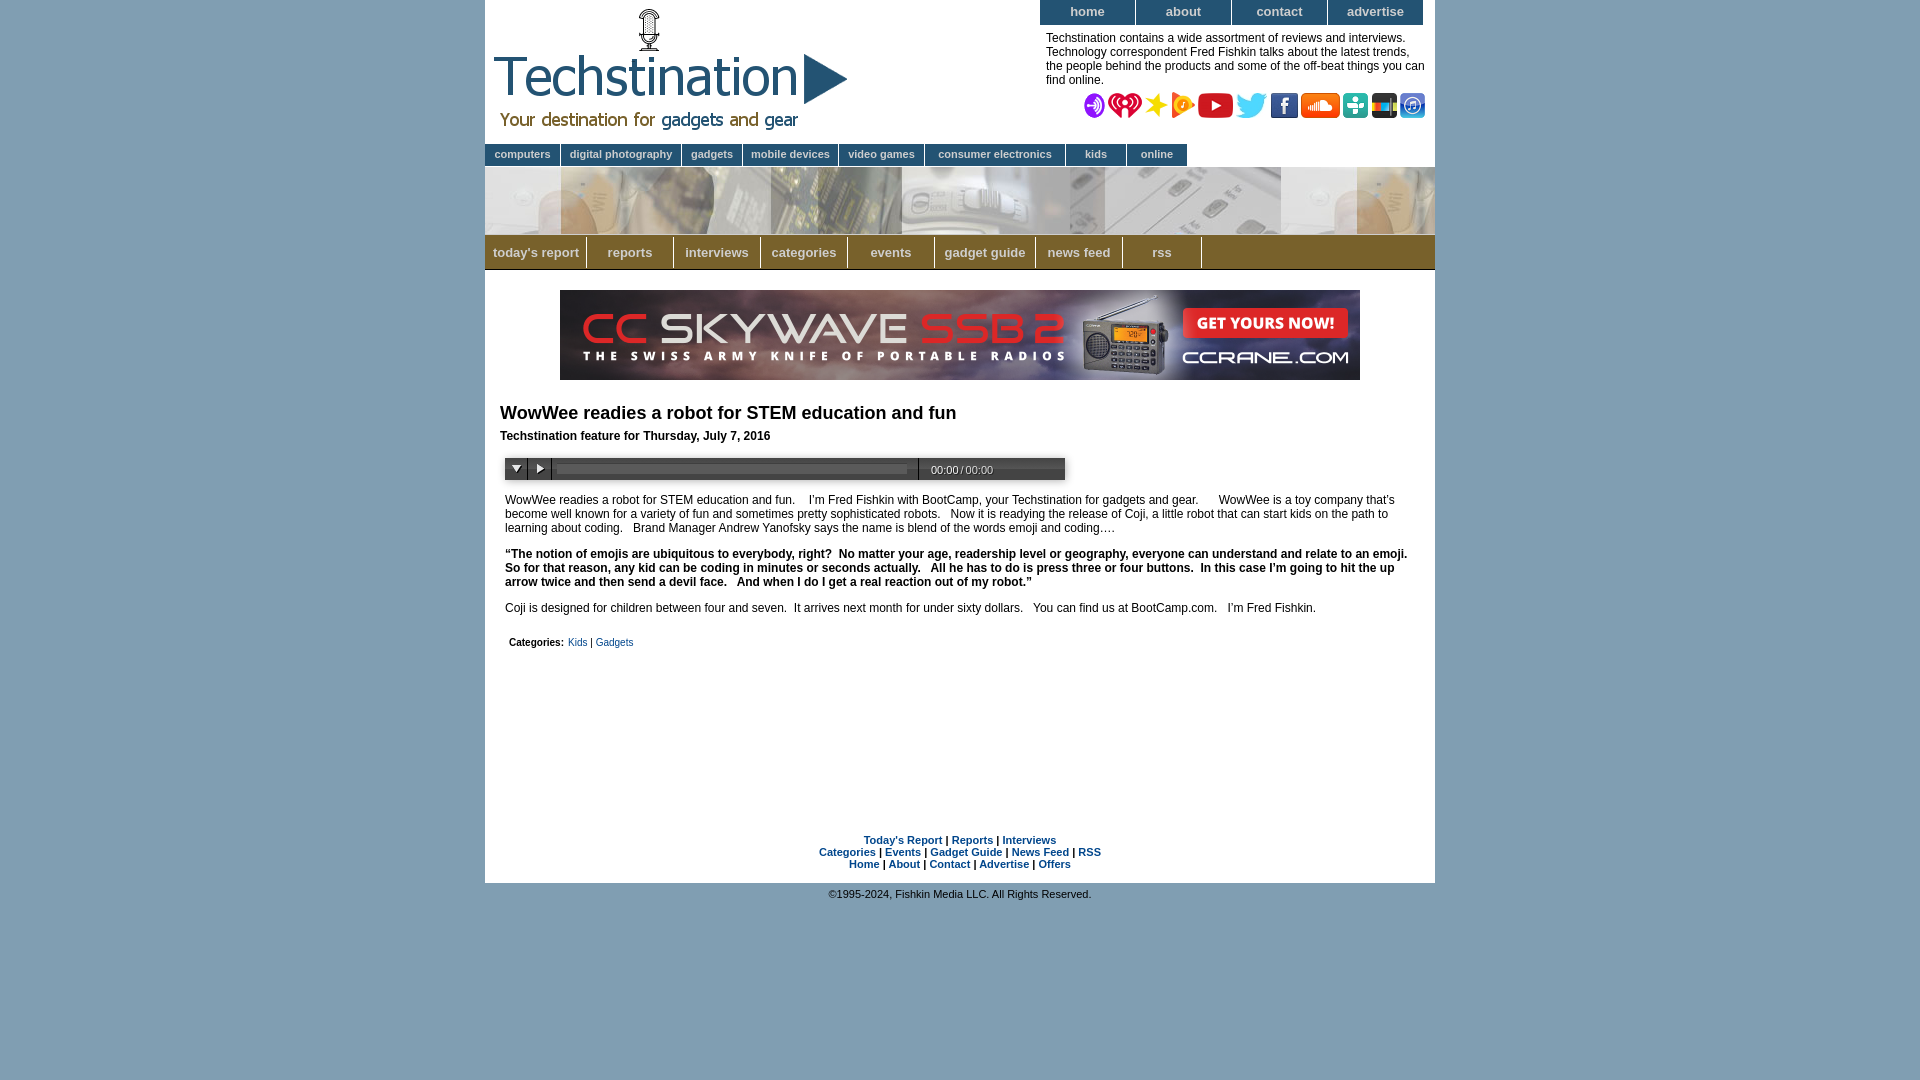 Image resolution: width=1920 pixels, height=1080 pixels. What do you see at coordinates (1252, 104) in the screenshot?
I see `Follow Techstination on Twitter` at bounding box center [1252, 104].